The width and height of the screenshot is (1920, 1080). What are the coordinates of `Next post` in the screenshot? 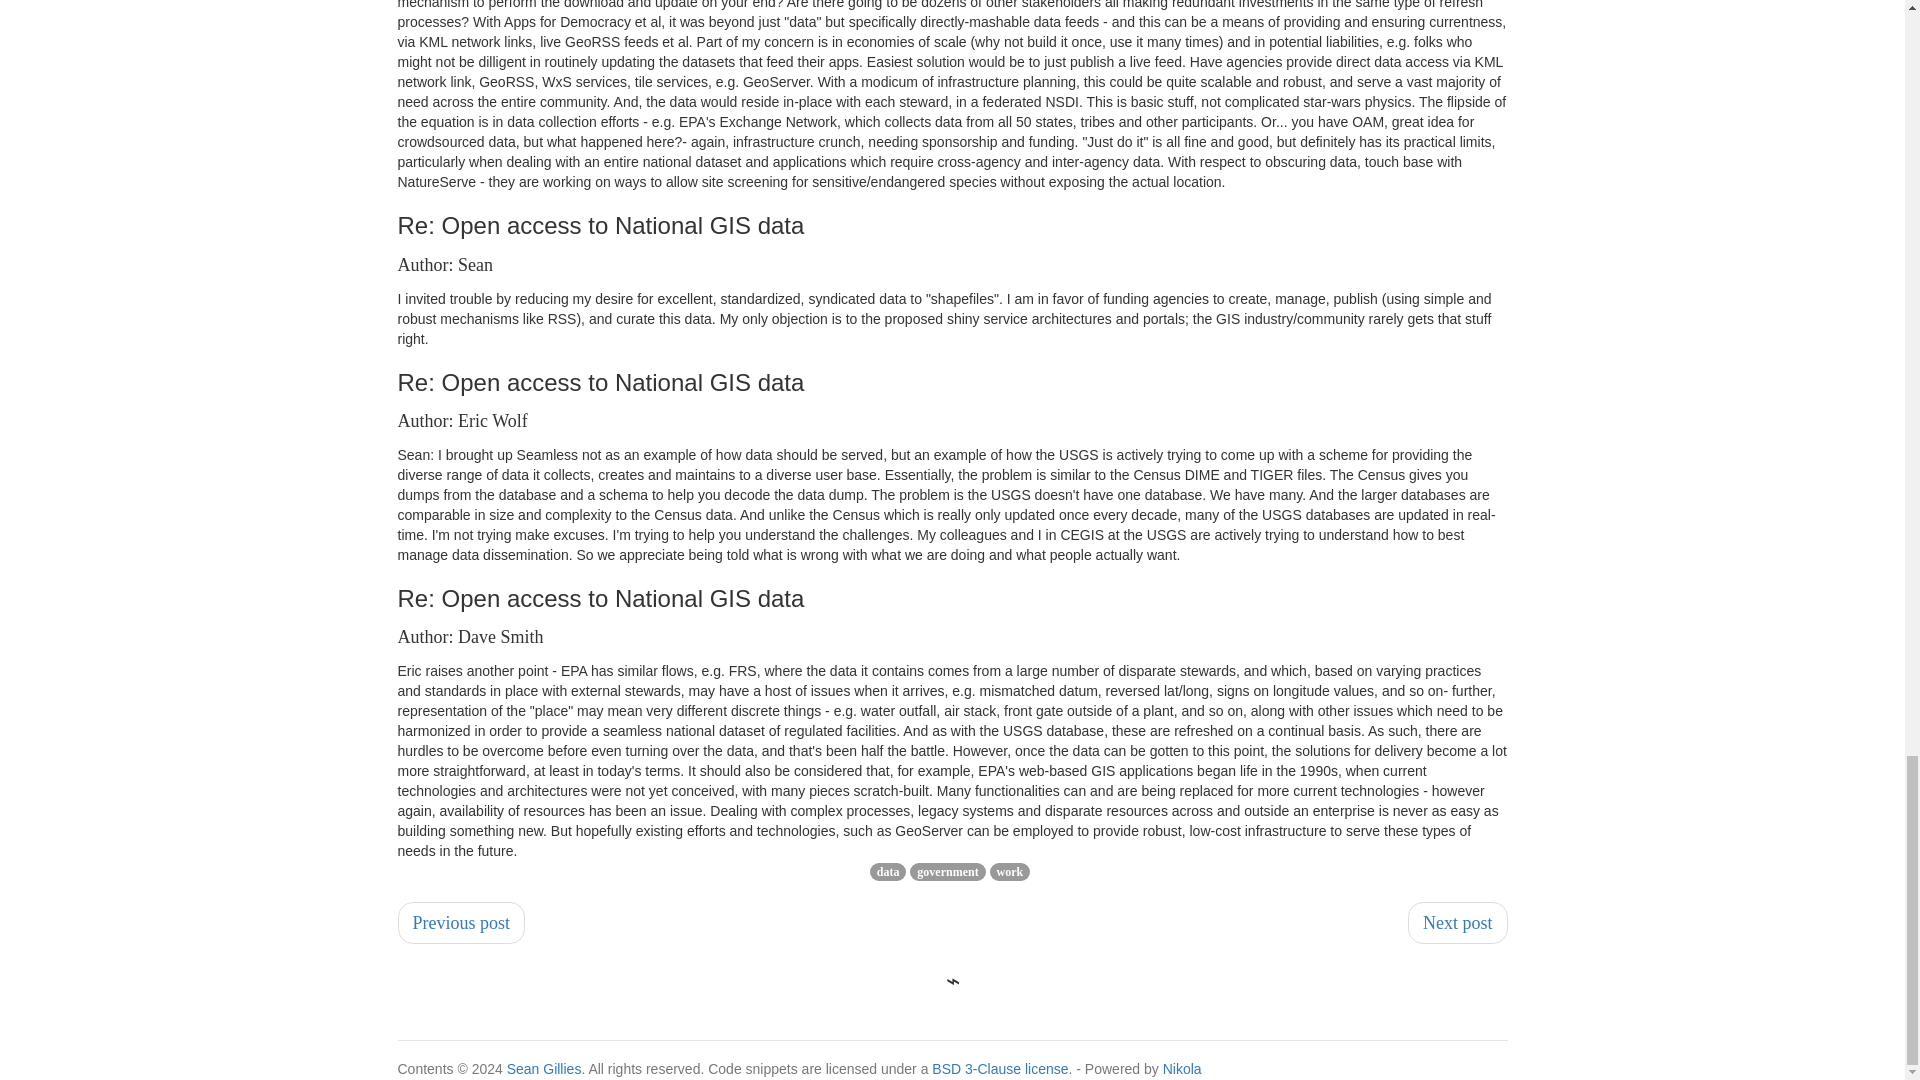 It's located at (1457, 922).